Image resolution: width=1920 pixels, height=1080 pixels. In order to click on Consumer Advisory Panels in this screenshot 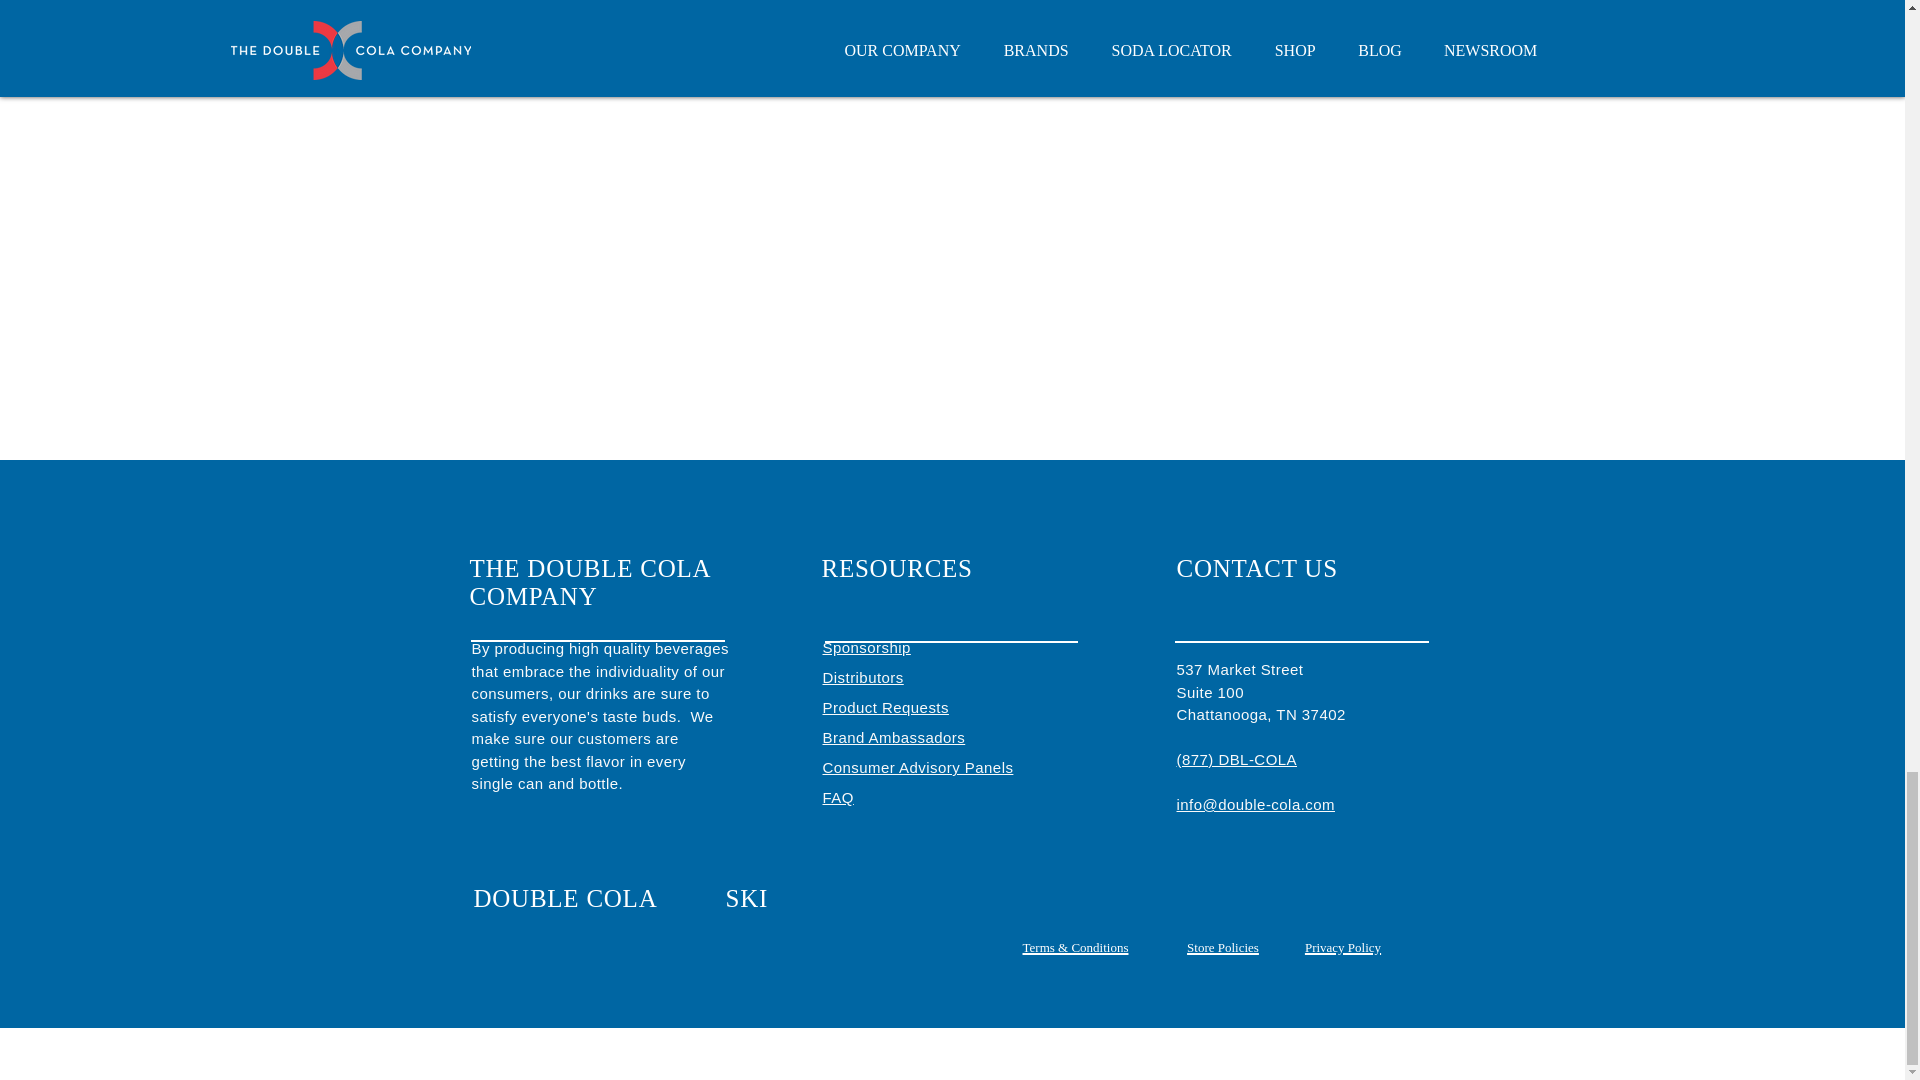, I will do `click(917, 768)`.